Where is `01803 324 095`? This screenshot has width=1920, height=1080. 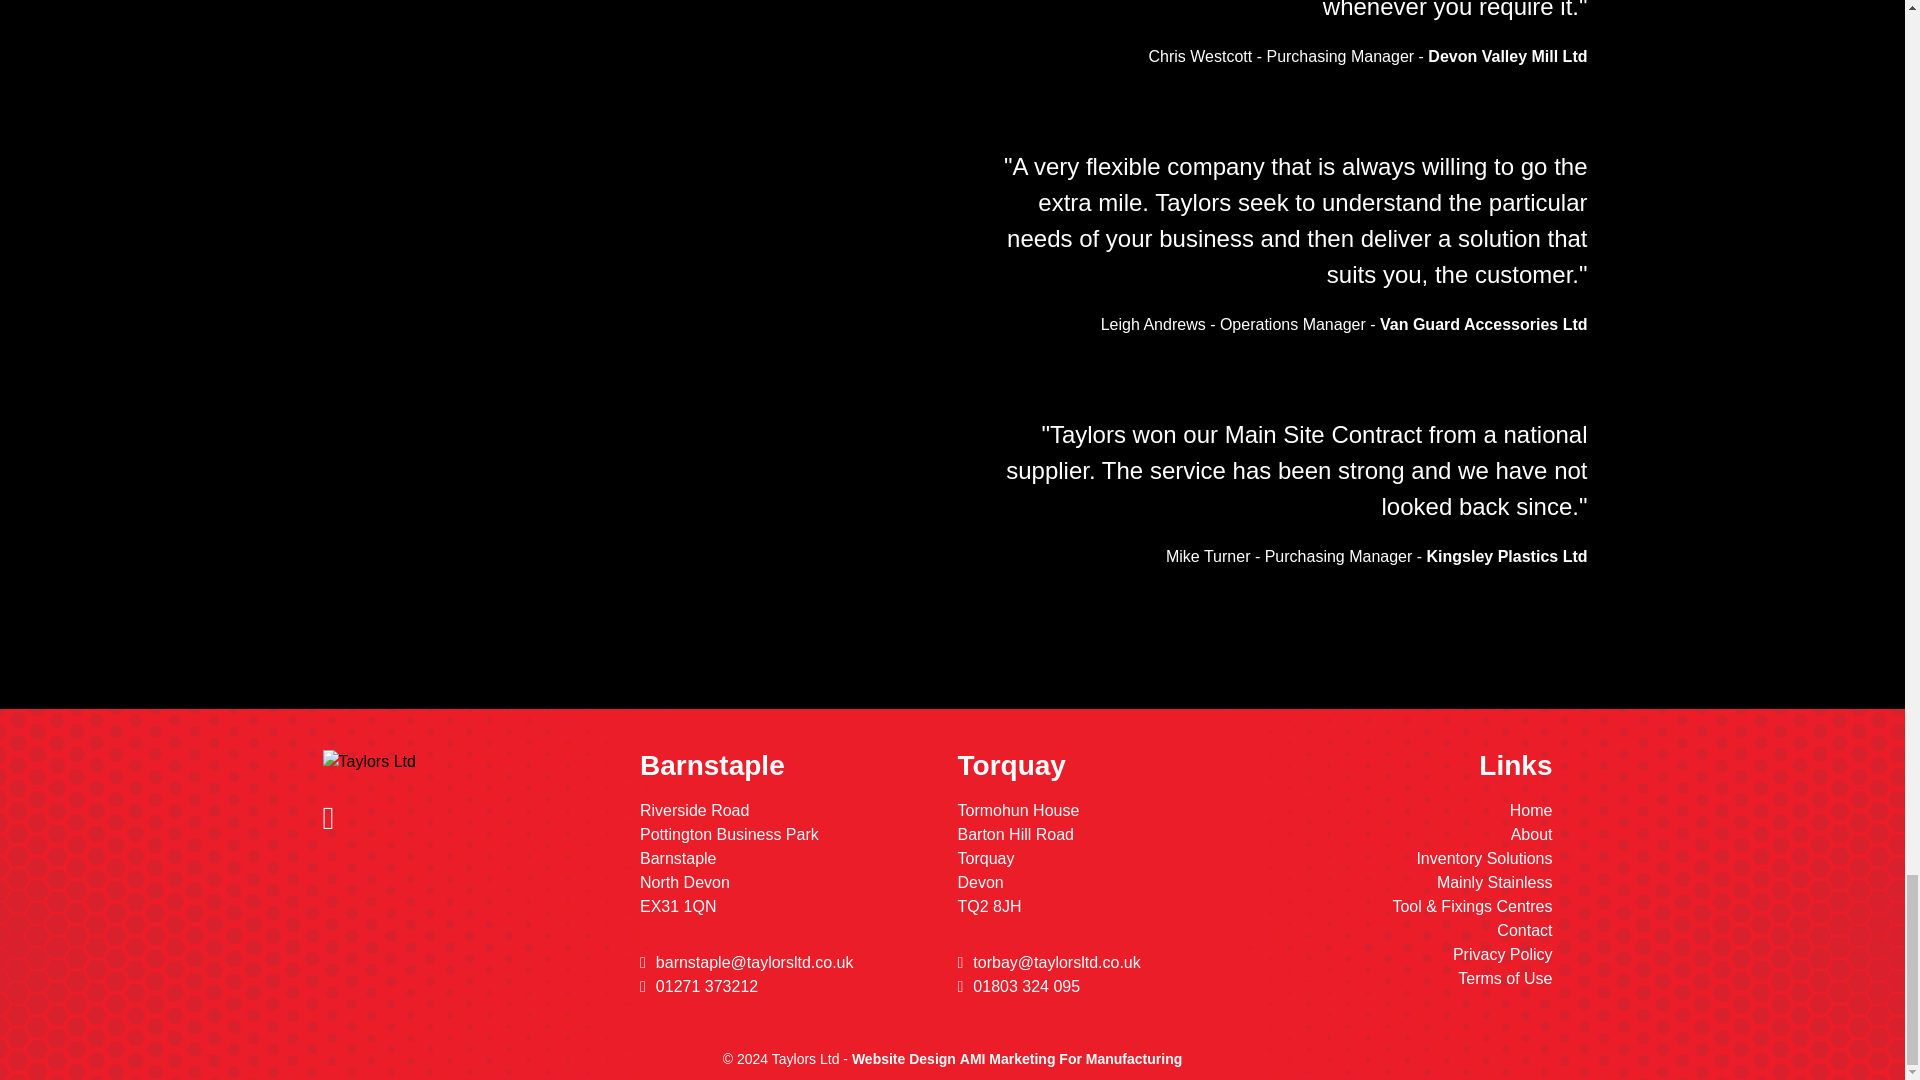
01803 324 095 is located at coordinates (1097, 987).